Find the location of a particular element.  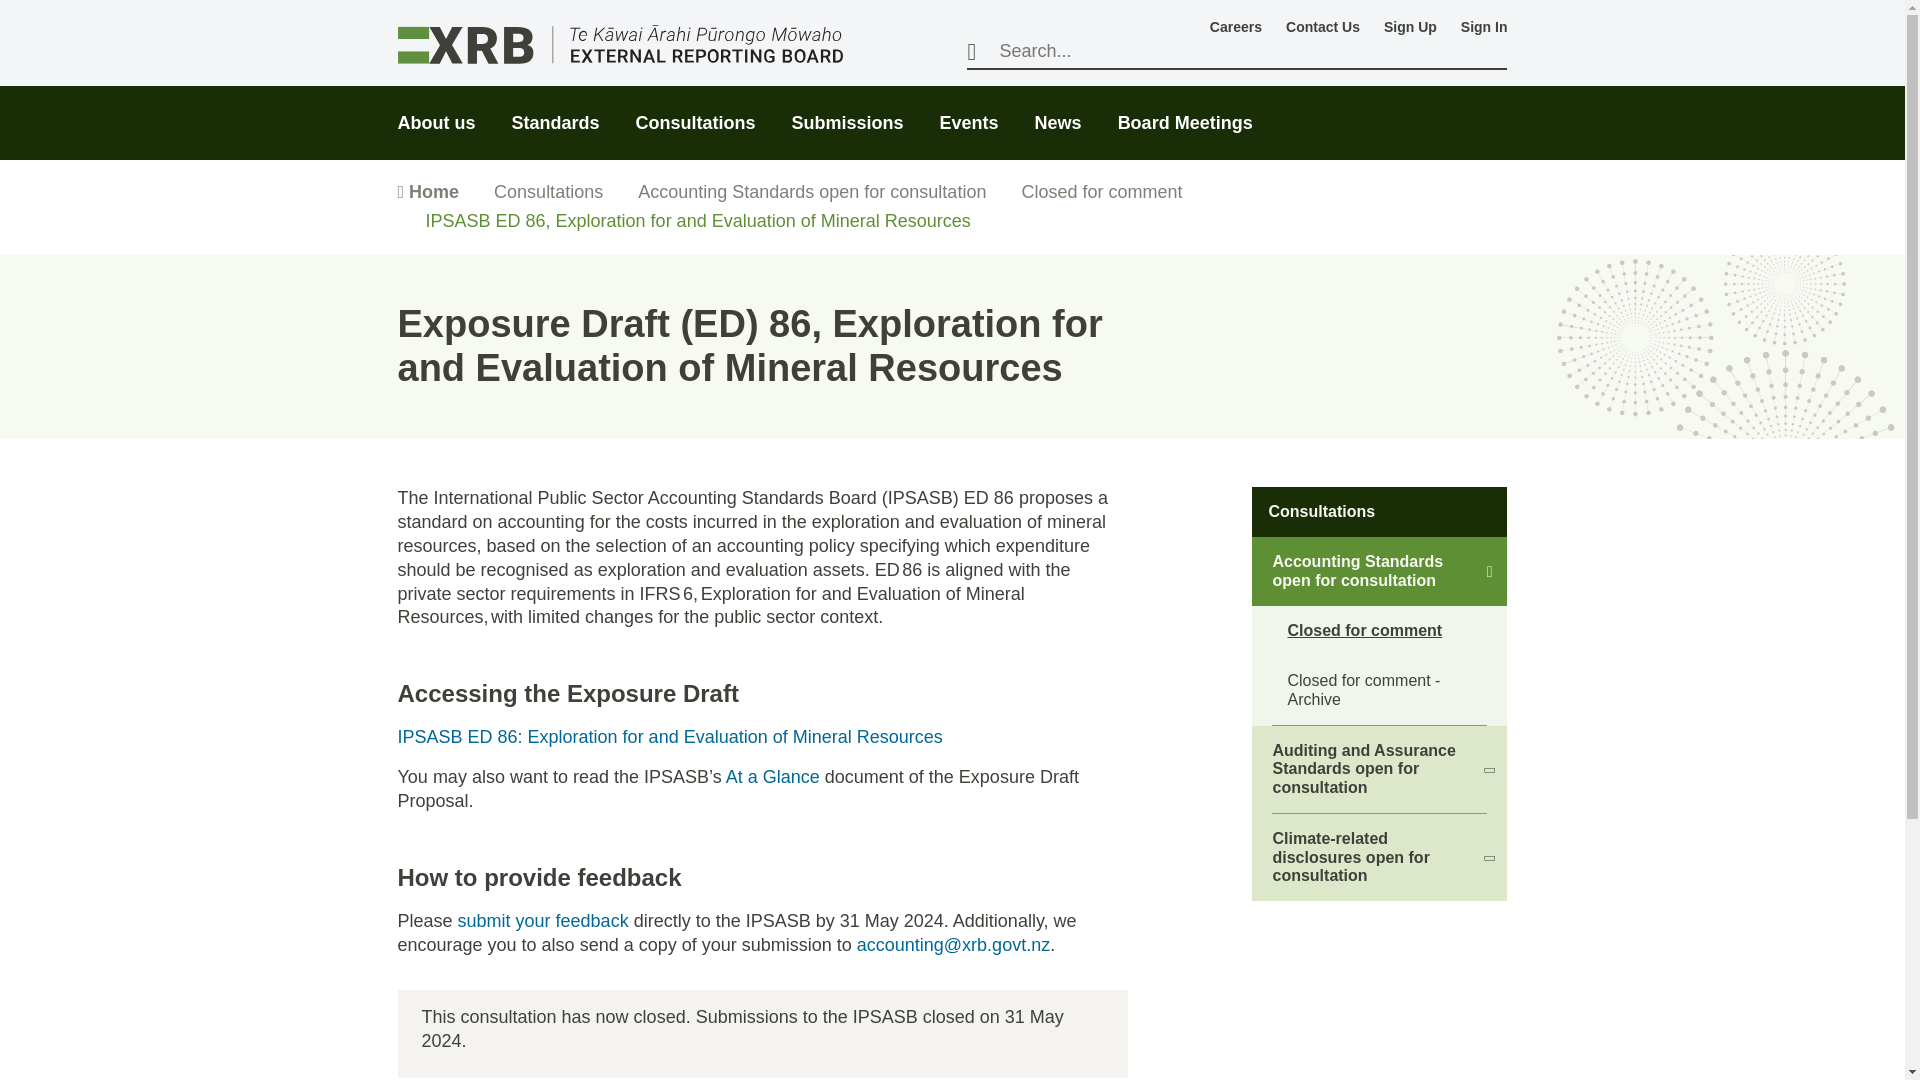

About us is located at coordinates (436, 110).